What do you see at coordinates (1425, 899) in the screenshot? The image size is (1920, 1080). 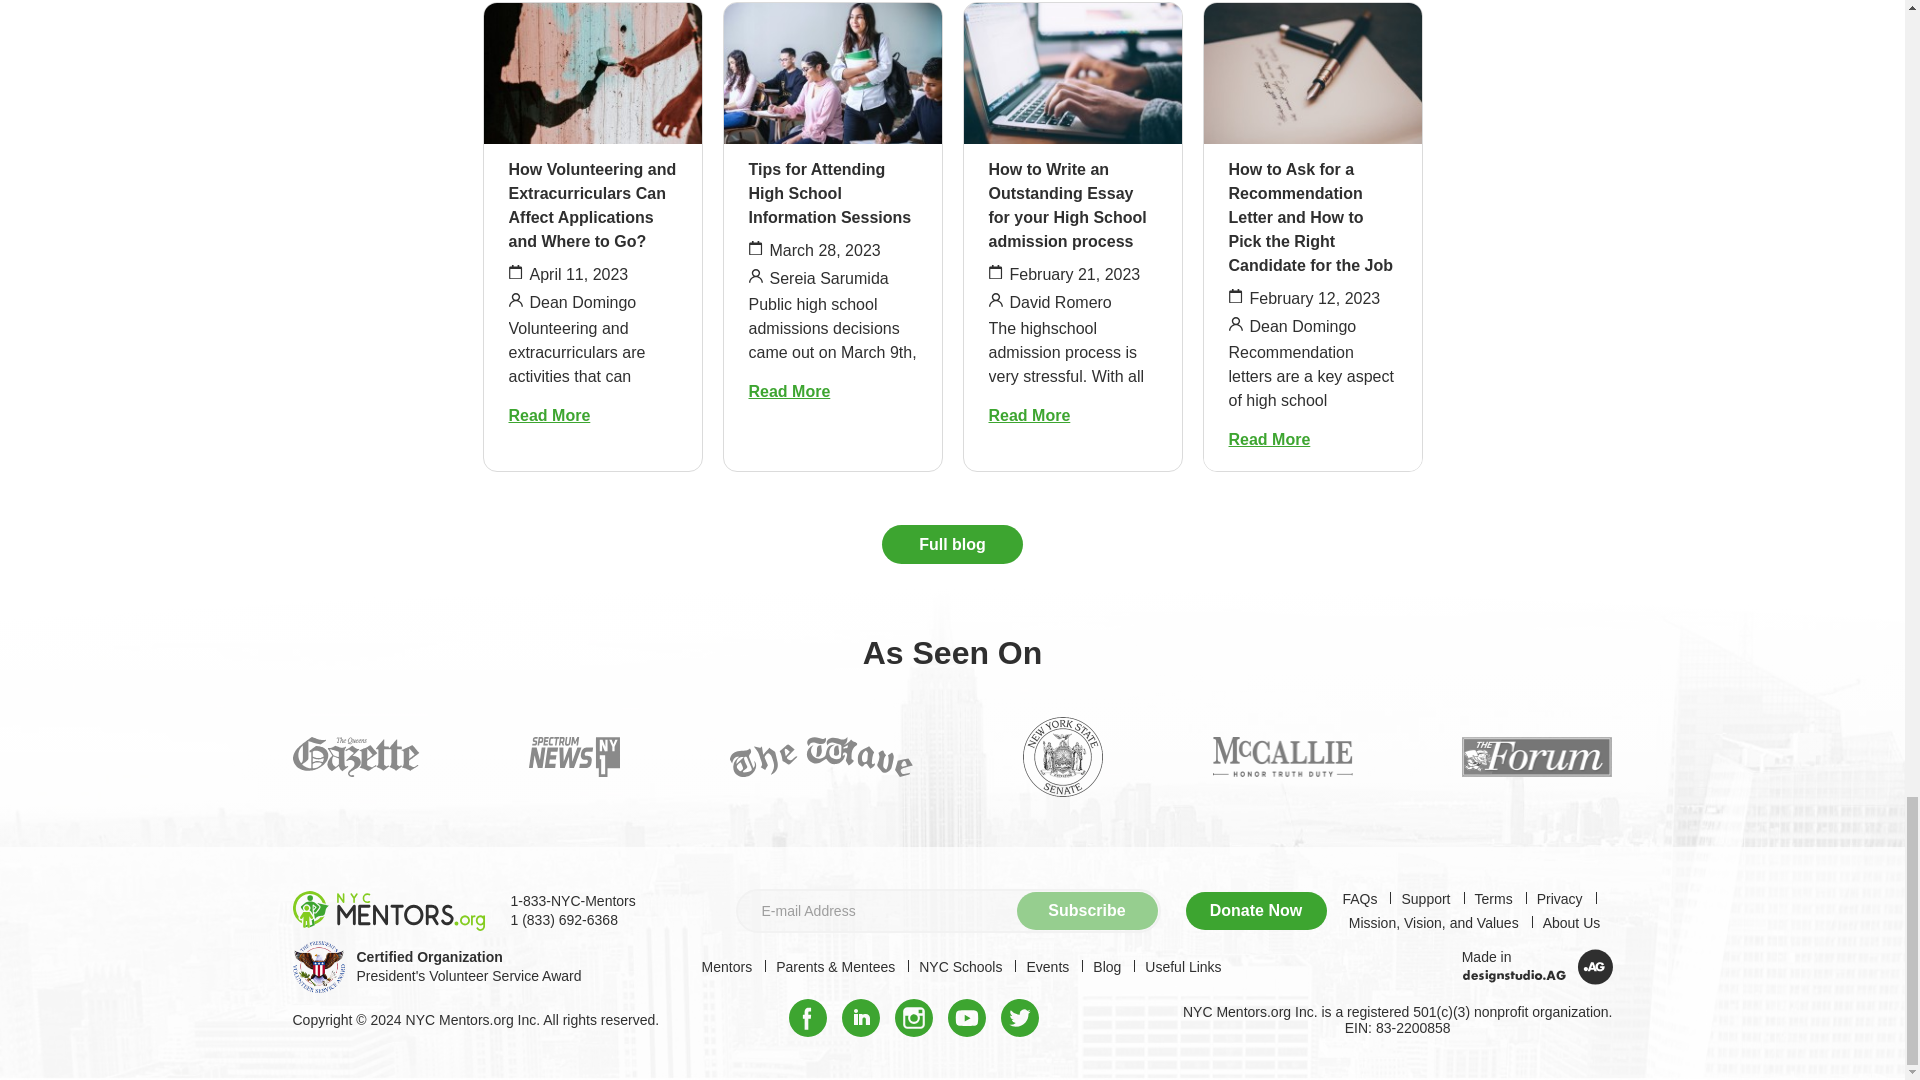 I see `Support` at bounding box center [1425, 899].